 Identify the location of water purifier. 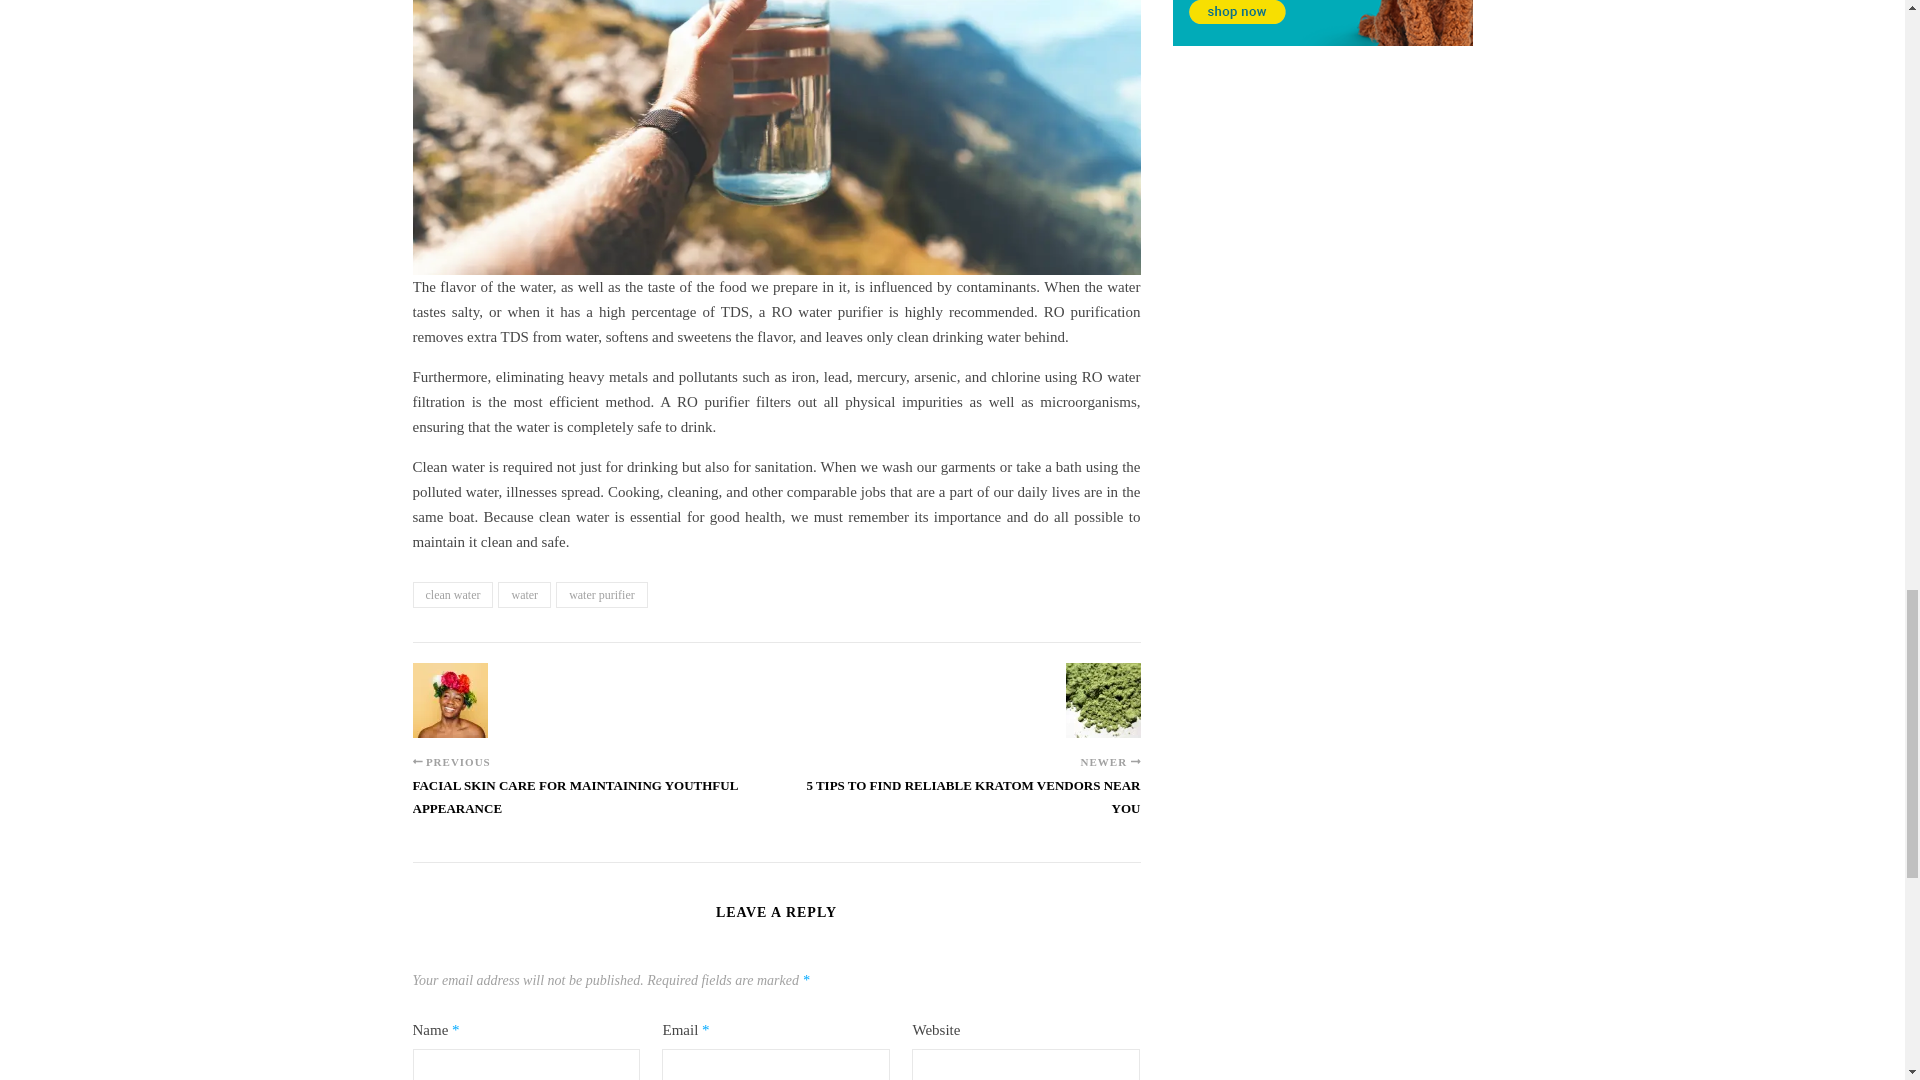
(602, 595).